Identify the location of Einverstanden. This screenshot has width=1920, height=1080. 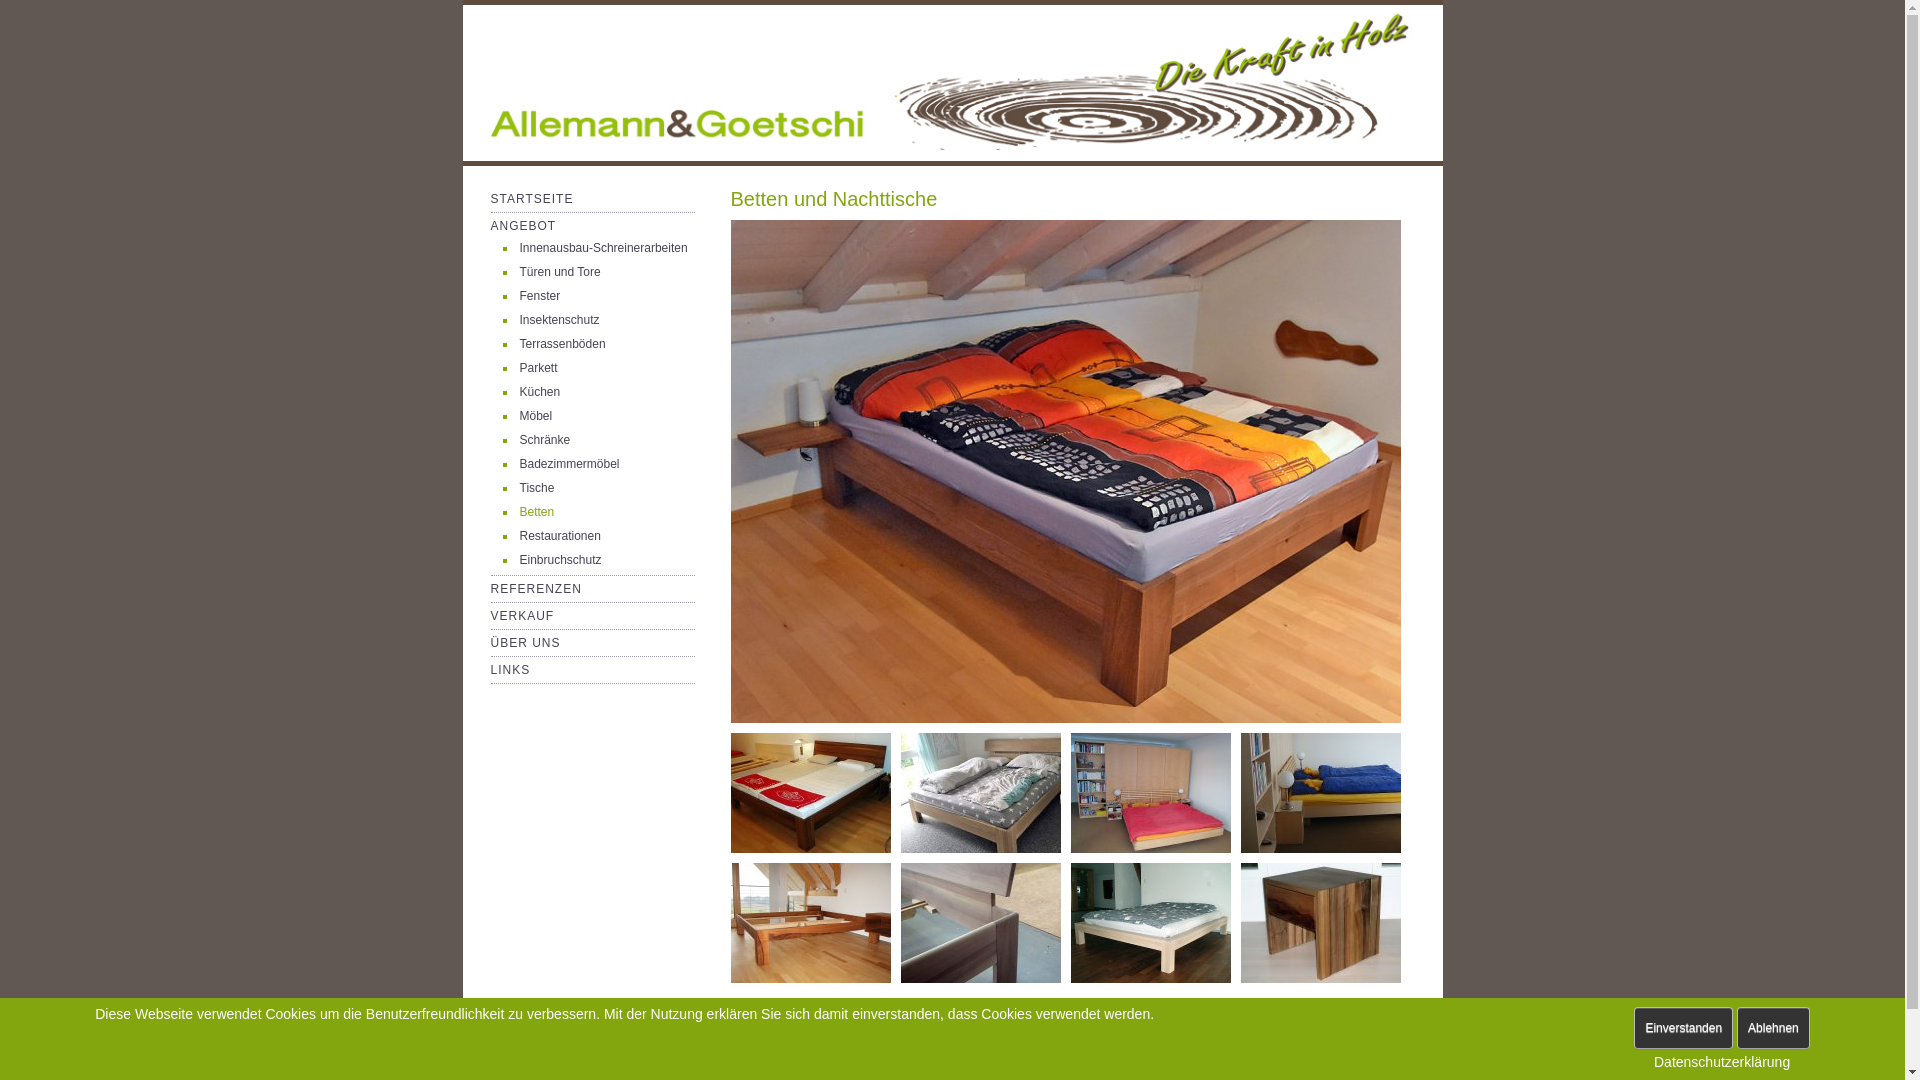
(1684, 1028).